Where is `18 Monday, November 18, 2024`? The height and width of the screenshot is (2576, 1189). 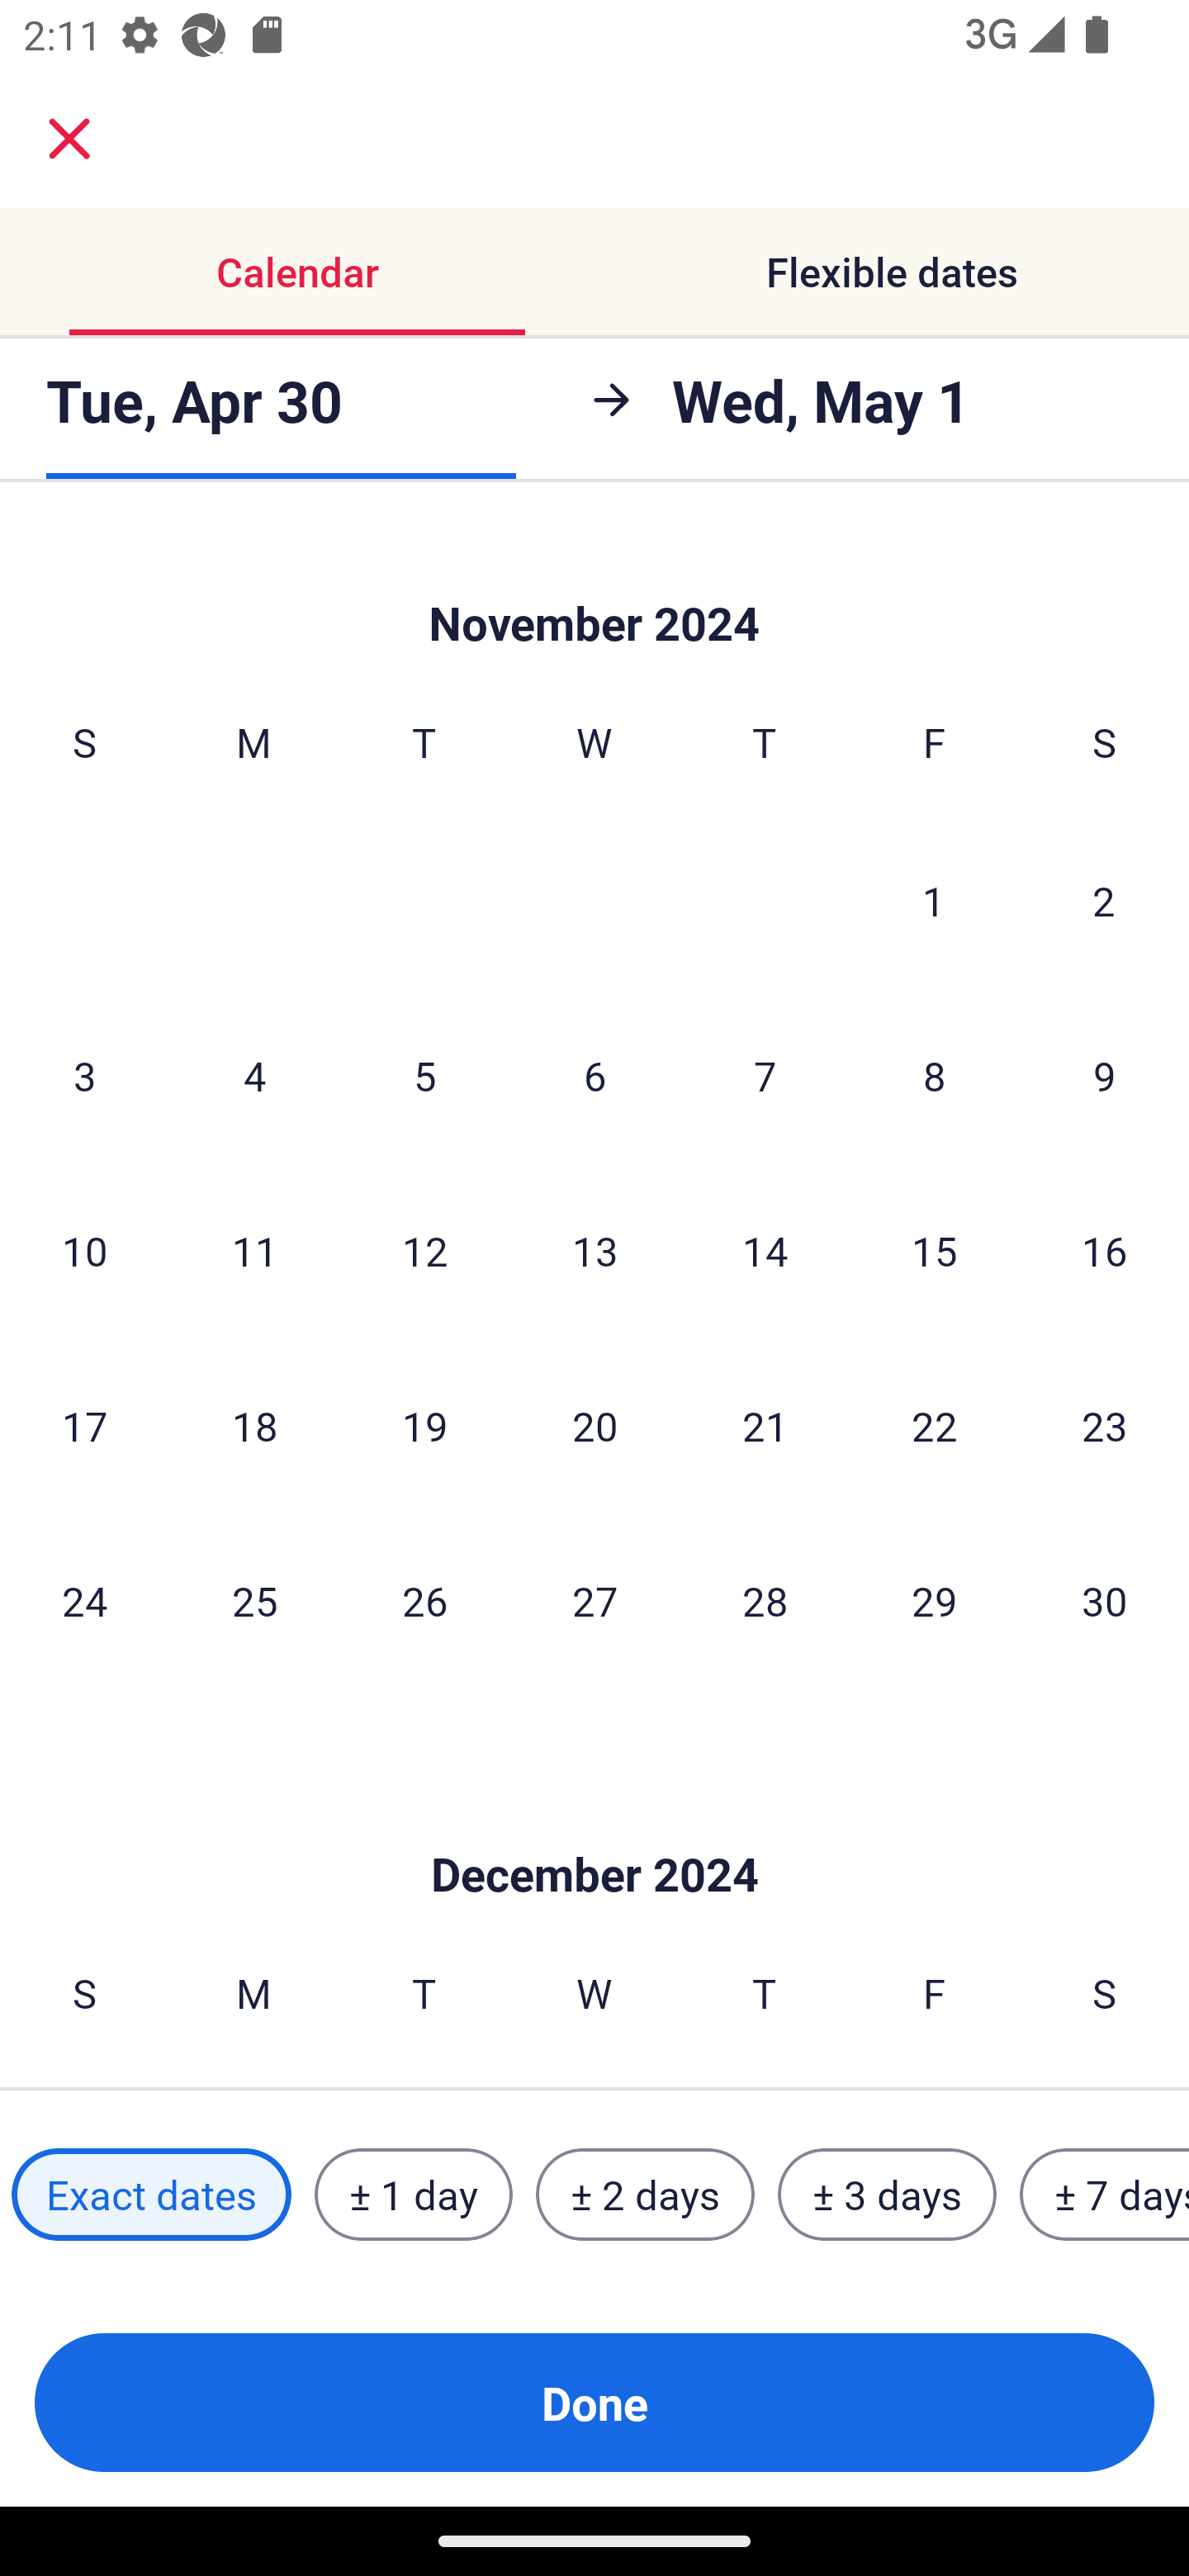
18 Monday, November 18, 2024 is located at coordinates (254, 1425).